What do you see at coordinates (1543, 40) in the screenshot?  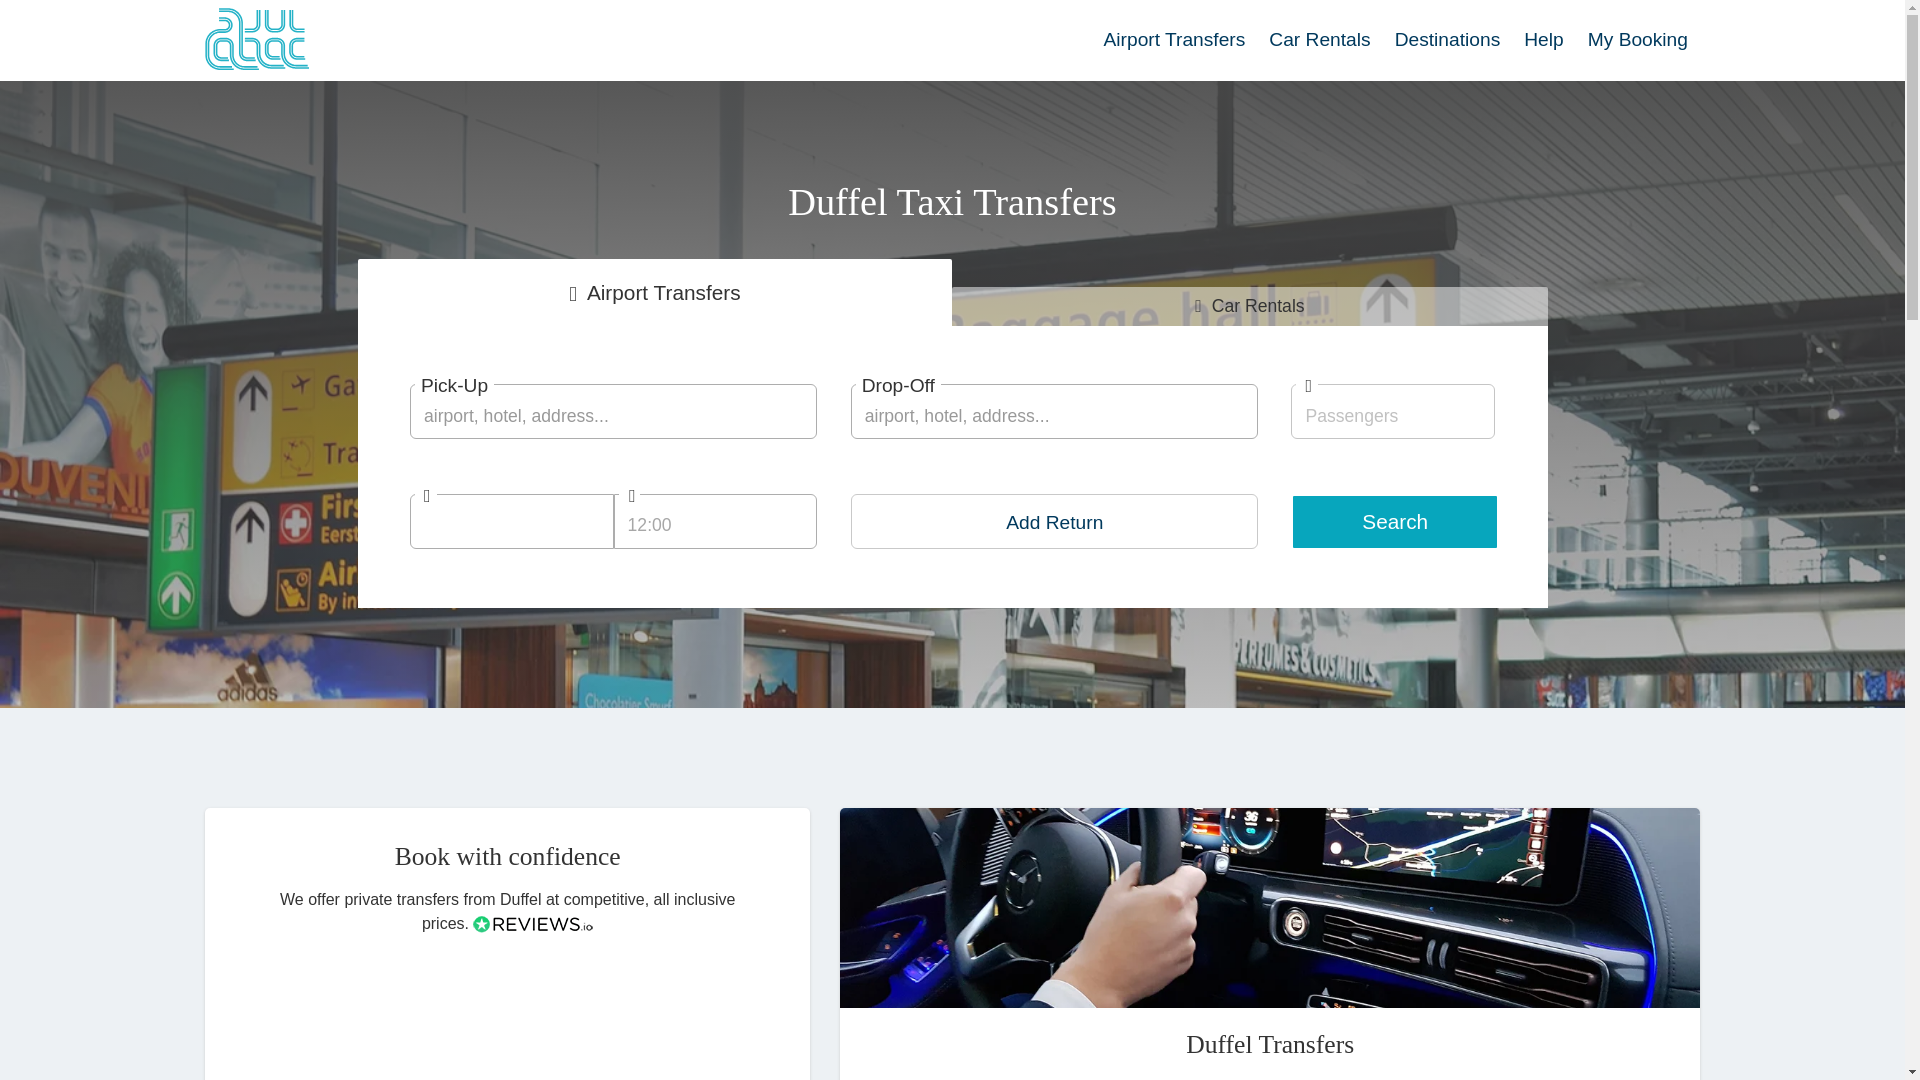 I see `Help` at bounding box center [1543, 40].